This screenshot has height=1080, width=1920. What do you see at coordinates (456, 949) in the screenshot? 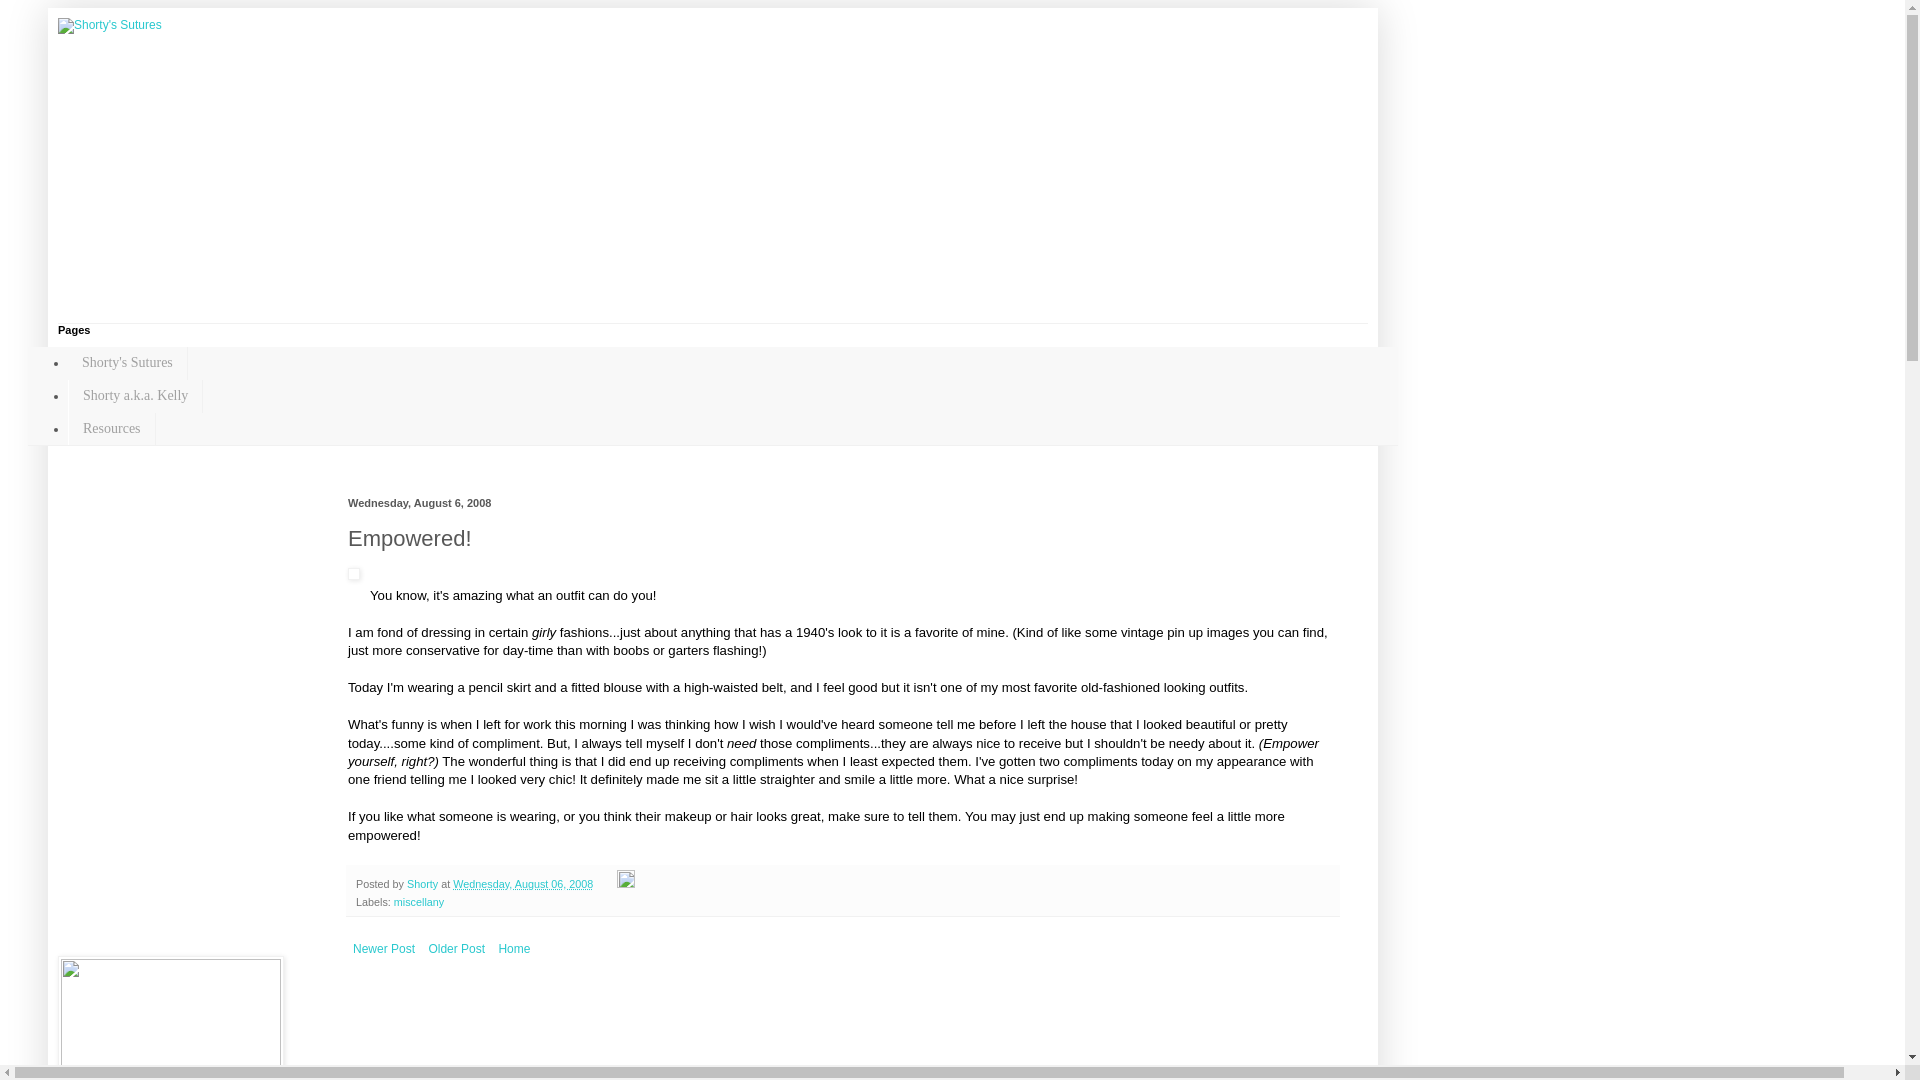
I see `Older Post` at bounding box center [456, 949].